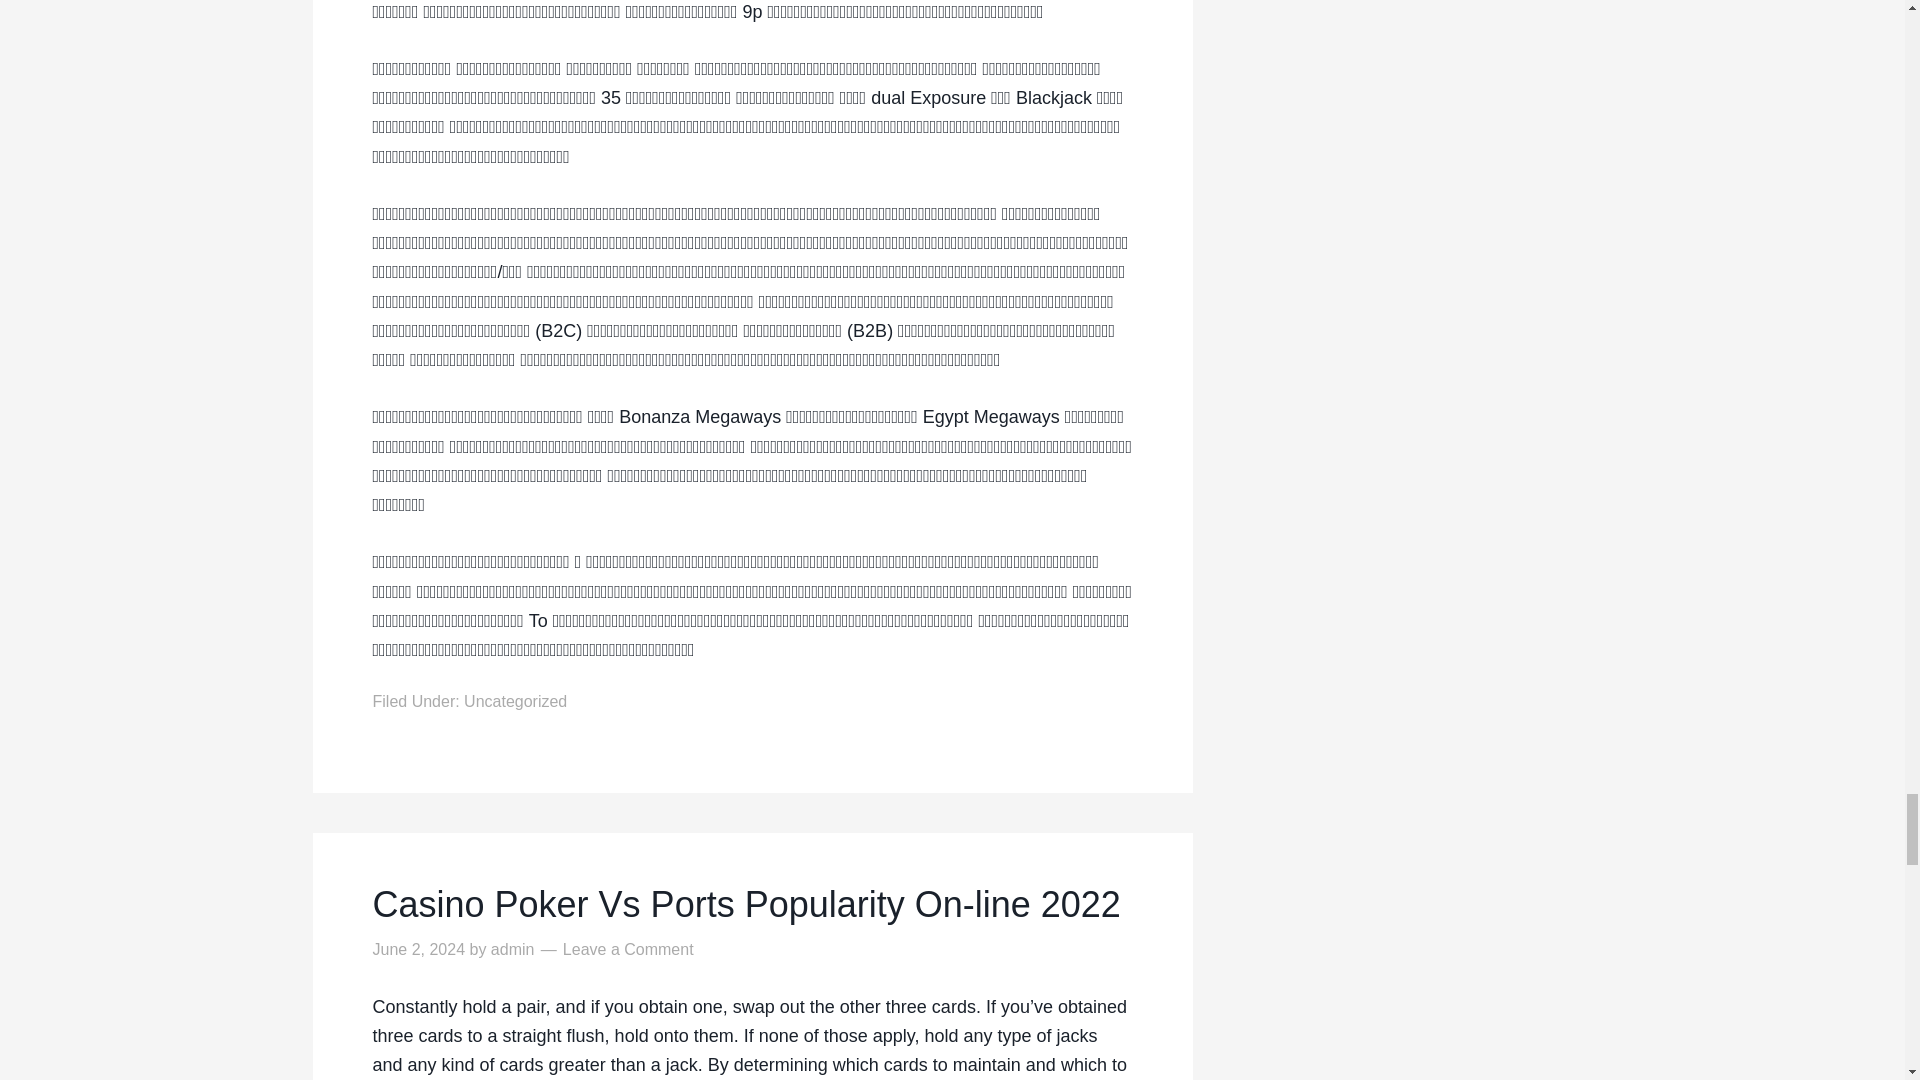 The width and height of the screenshot is (1920, 1080). I want to click on admin, so click(513, 948).